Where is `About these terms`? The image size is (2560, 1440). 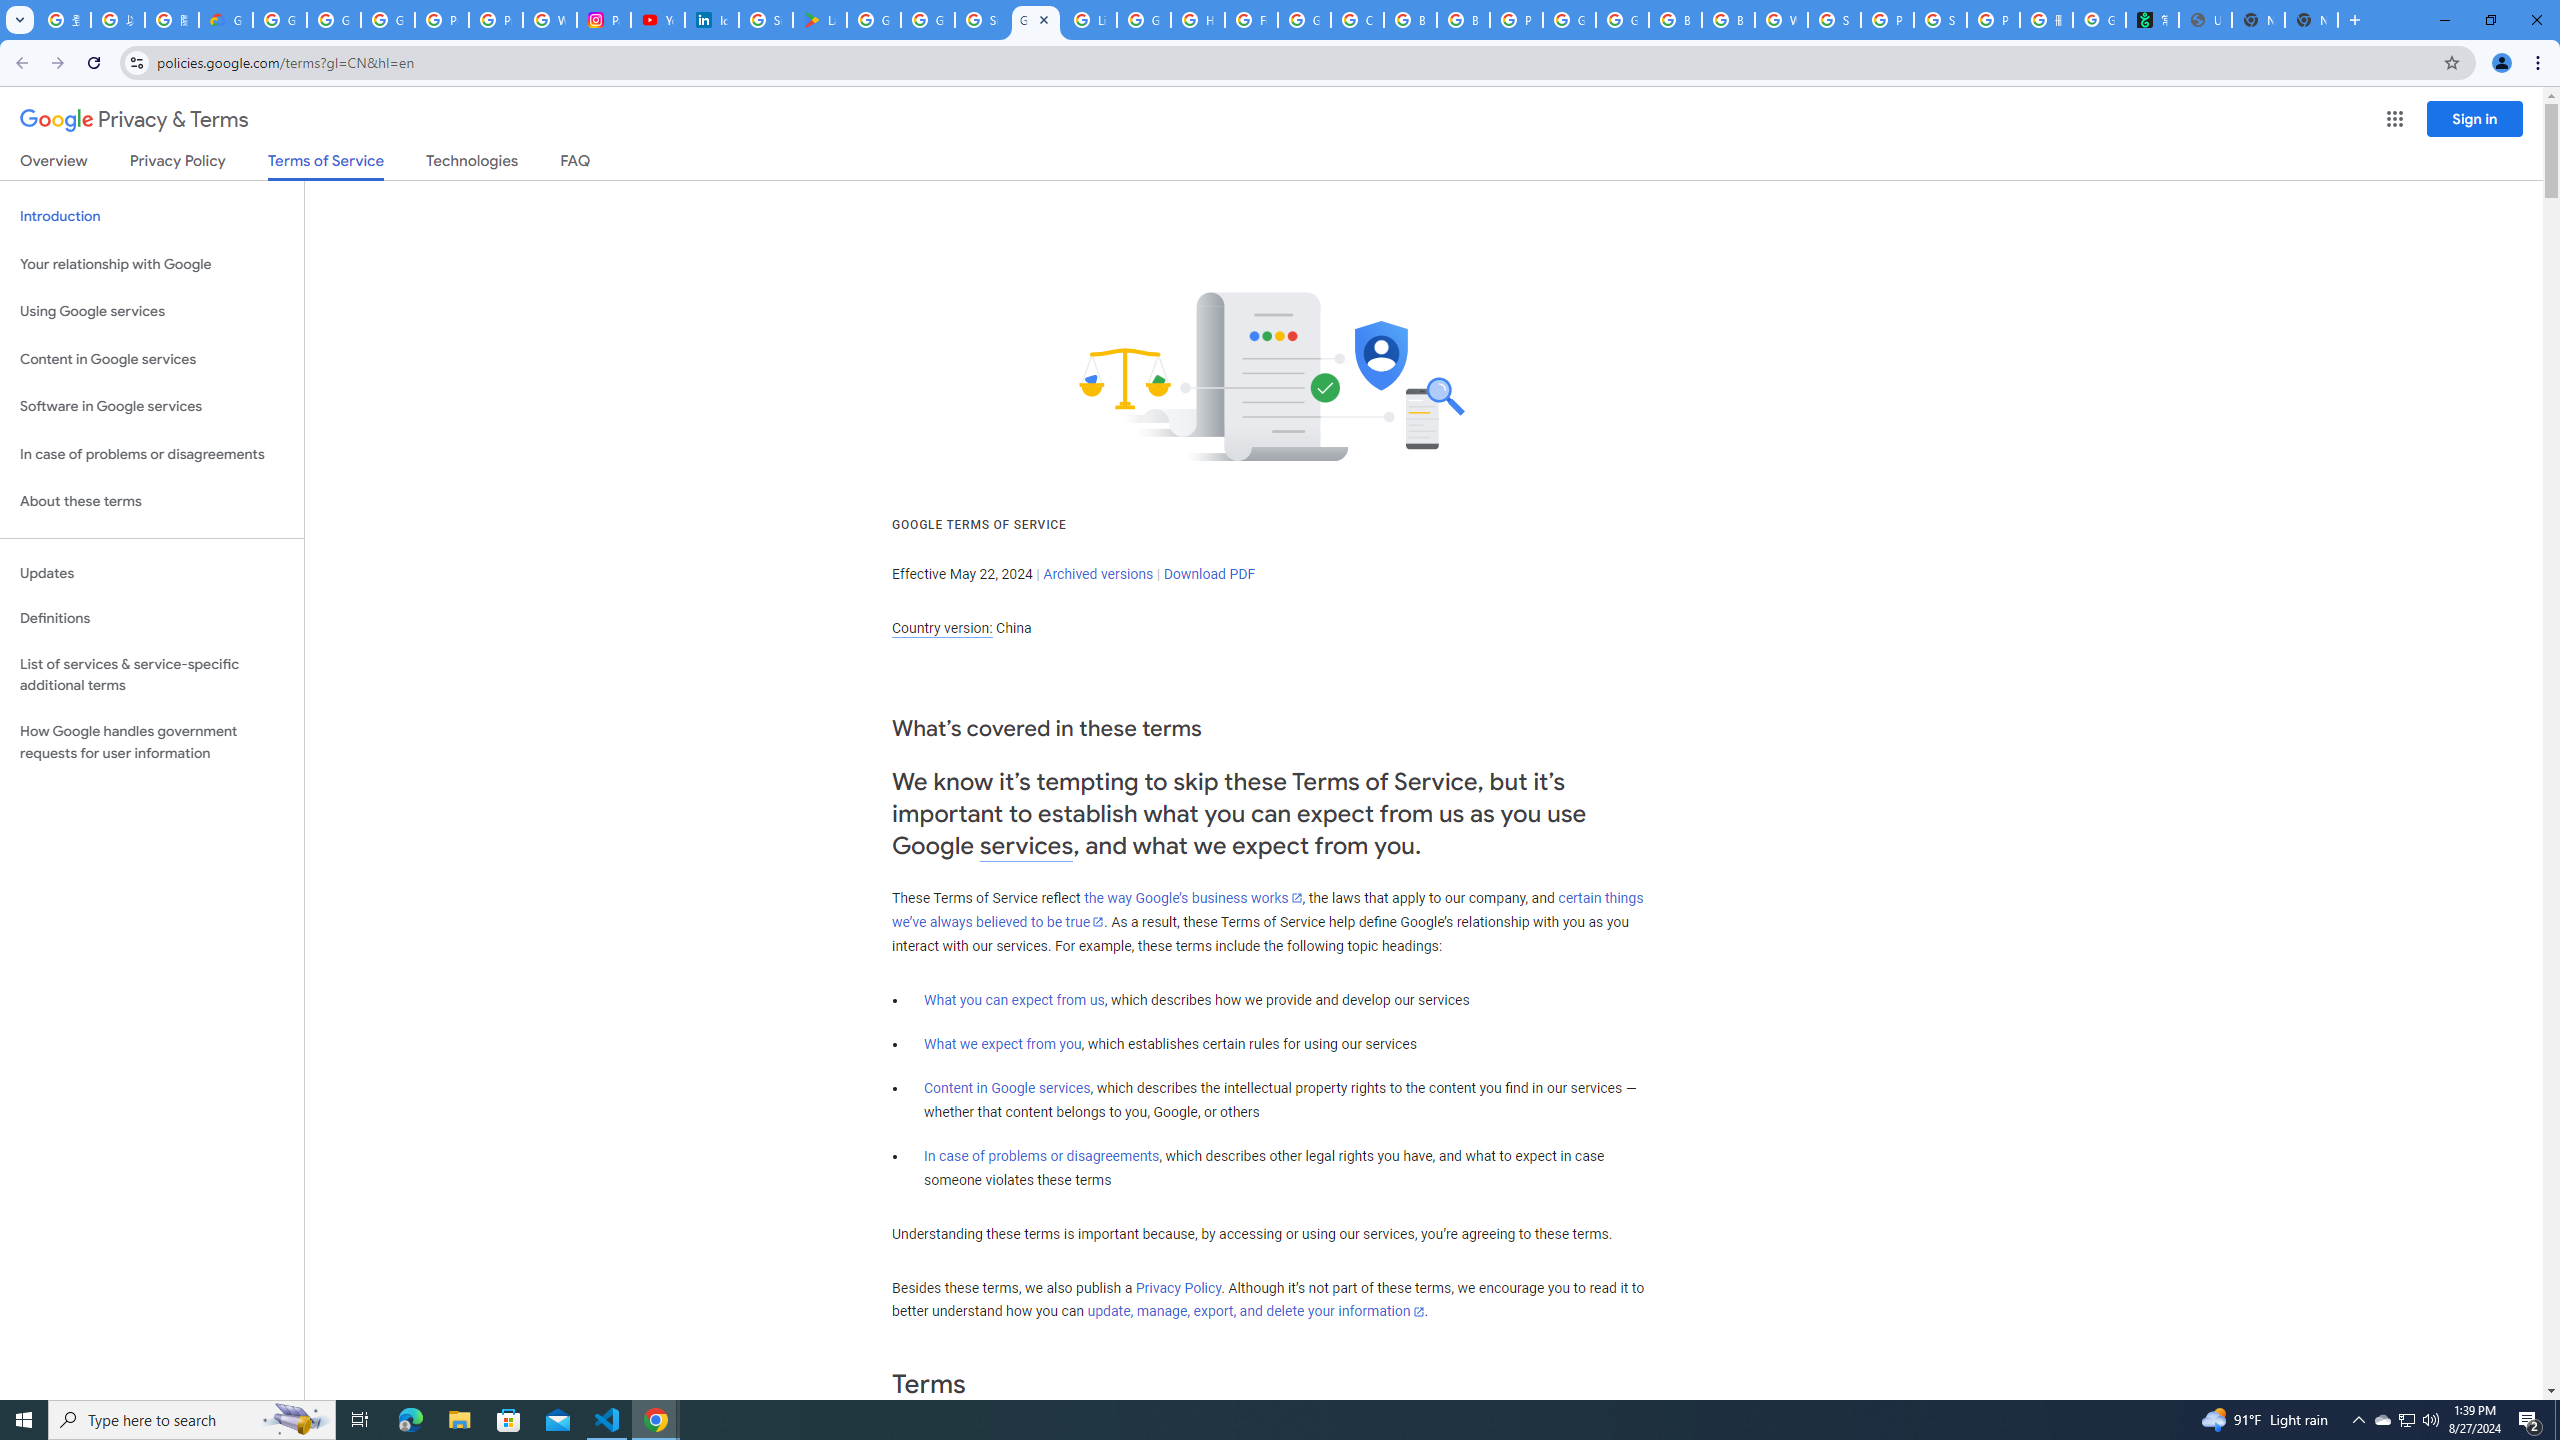
About these terms is located at coordinates (152, 502).